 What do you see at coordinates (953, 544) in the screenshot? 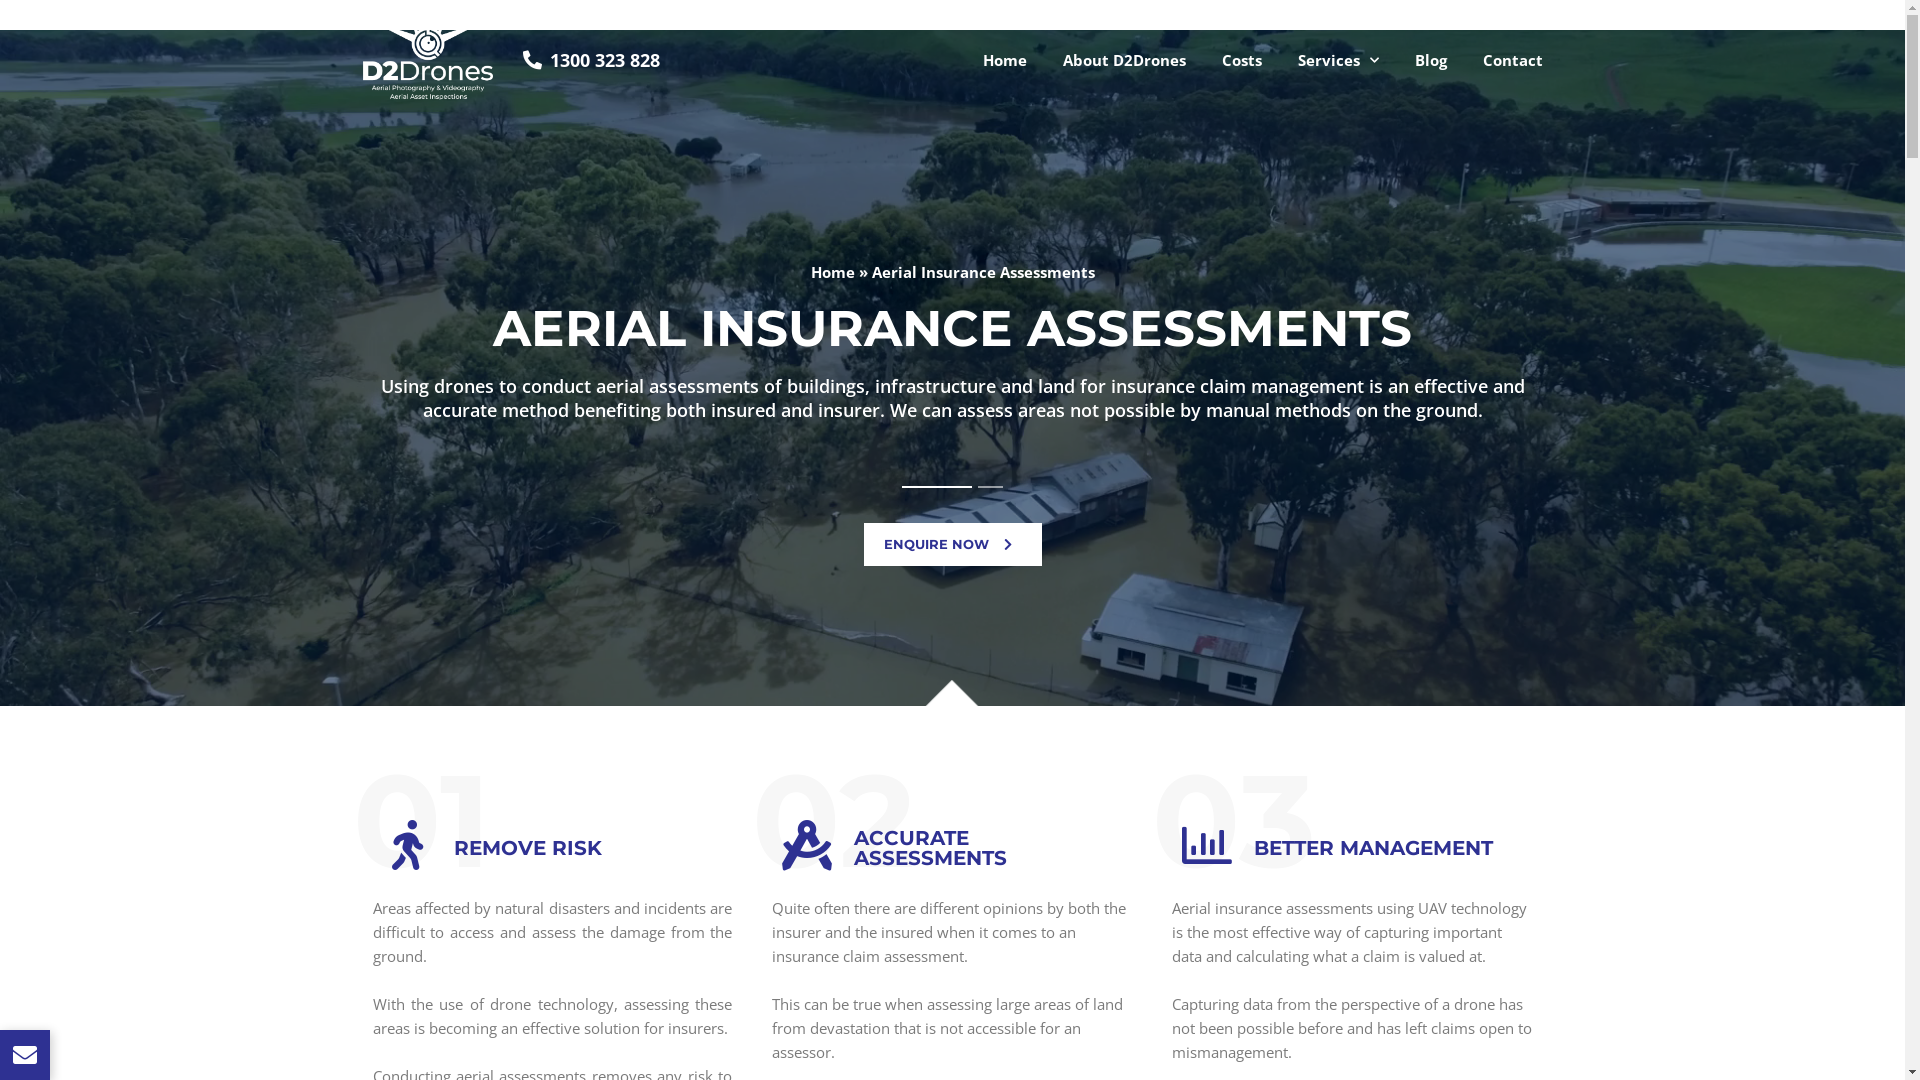
I see `ENQUIRE NOW` at bounding box center [953, 544].